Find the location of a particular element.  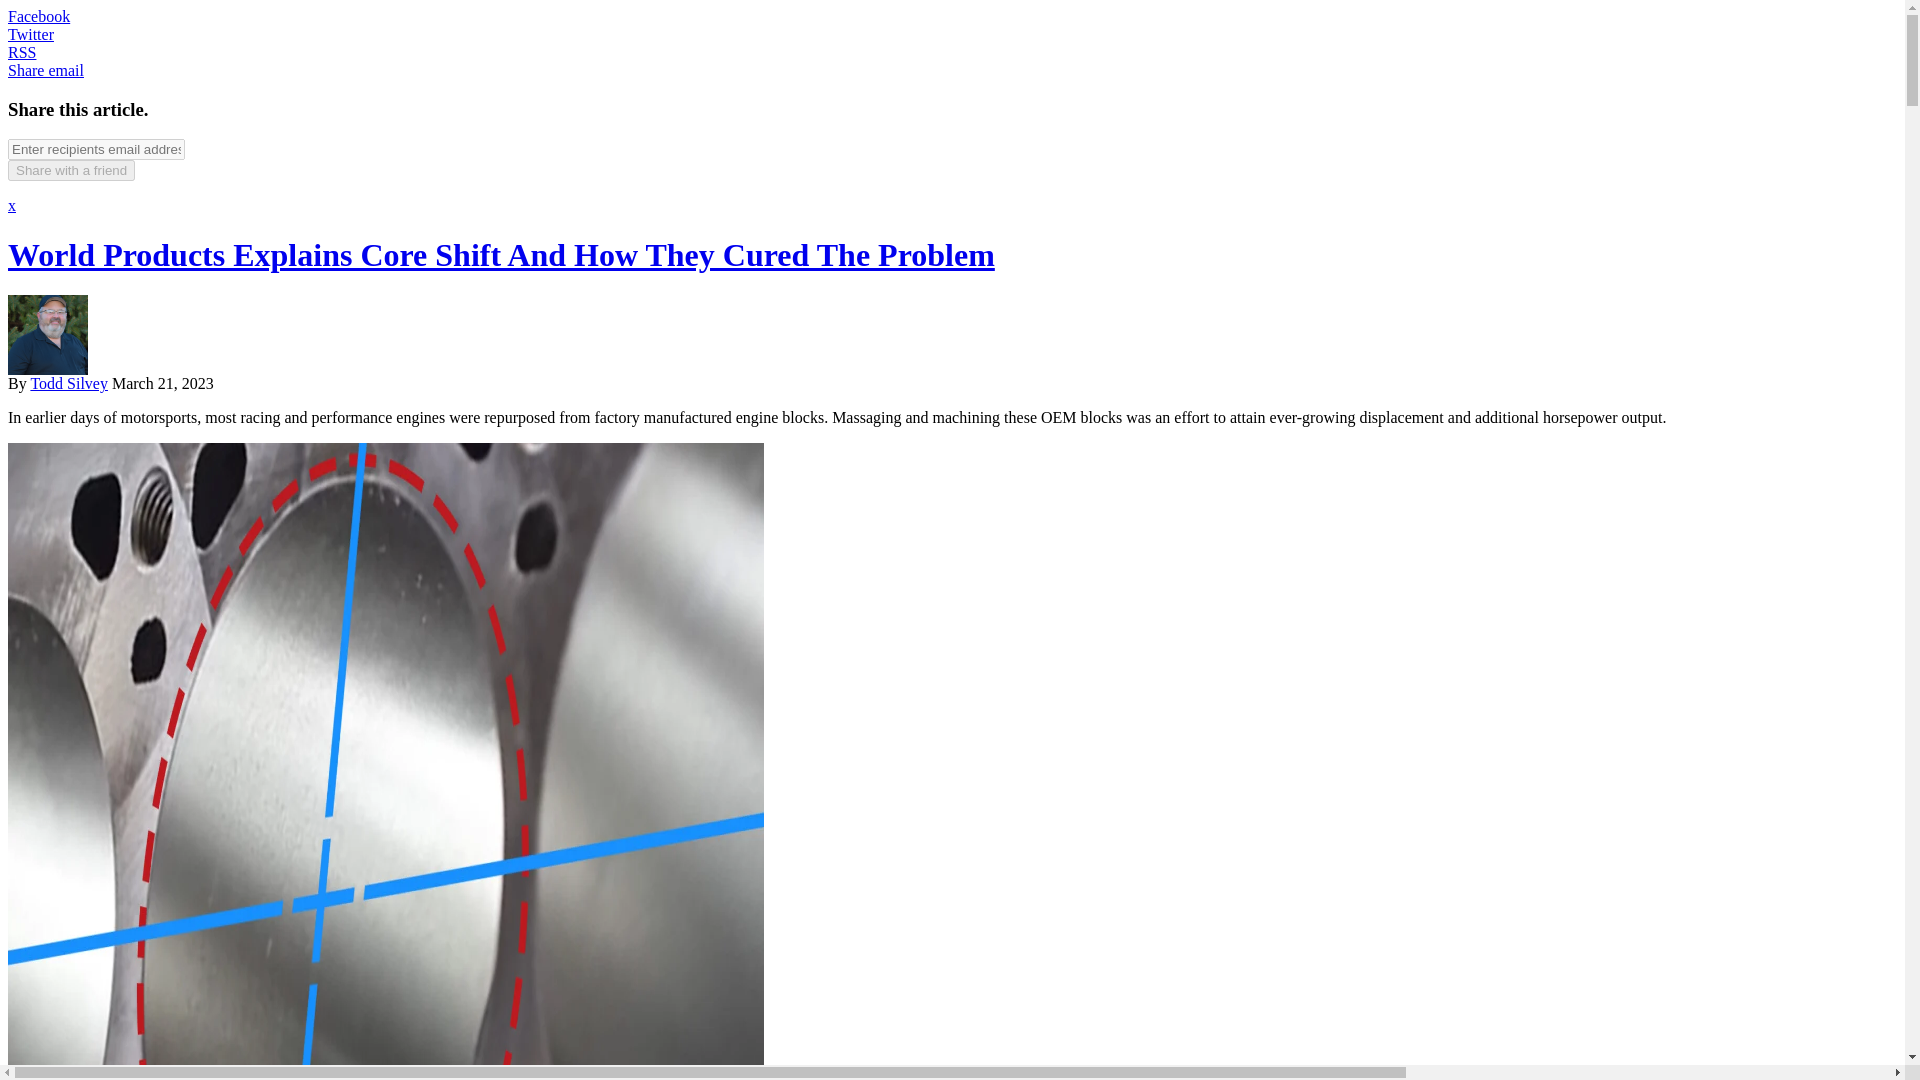

Twitter is located at coordinates (30, 34).